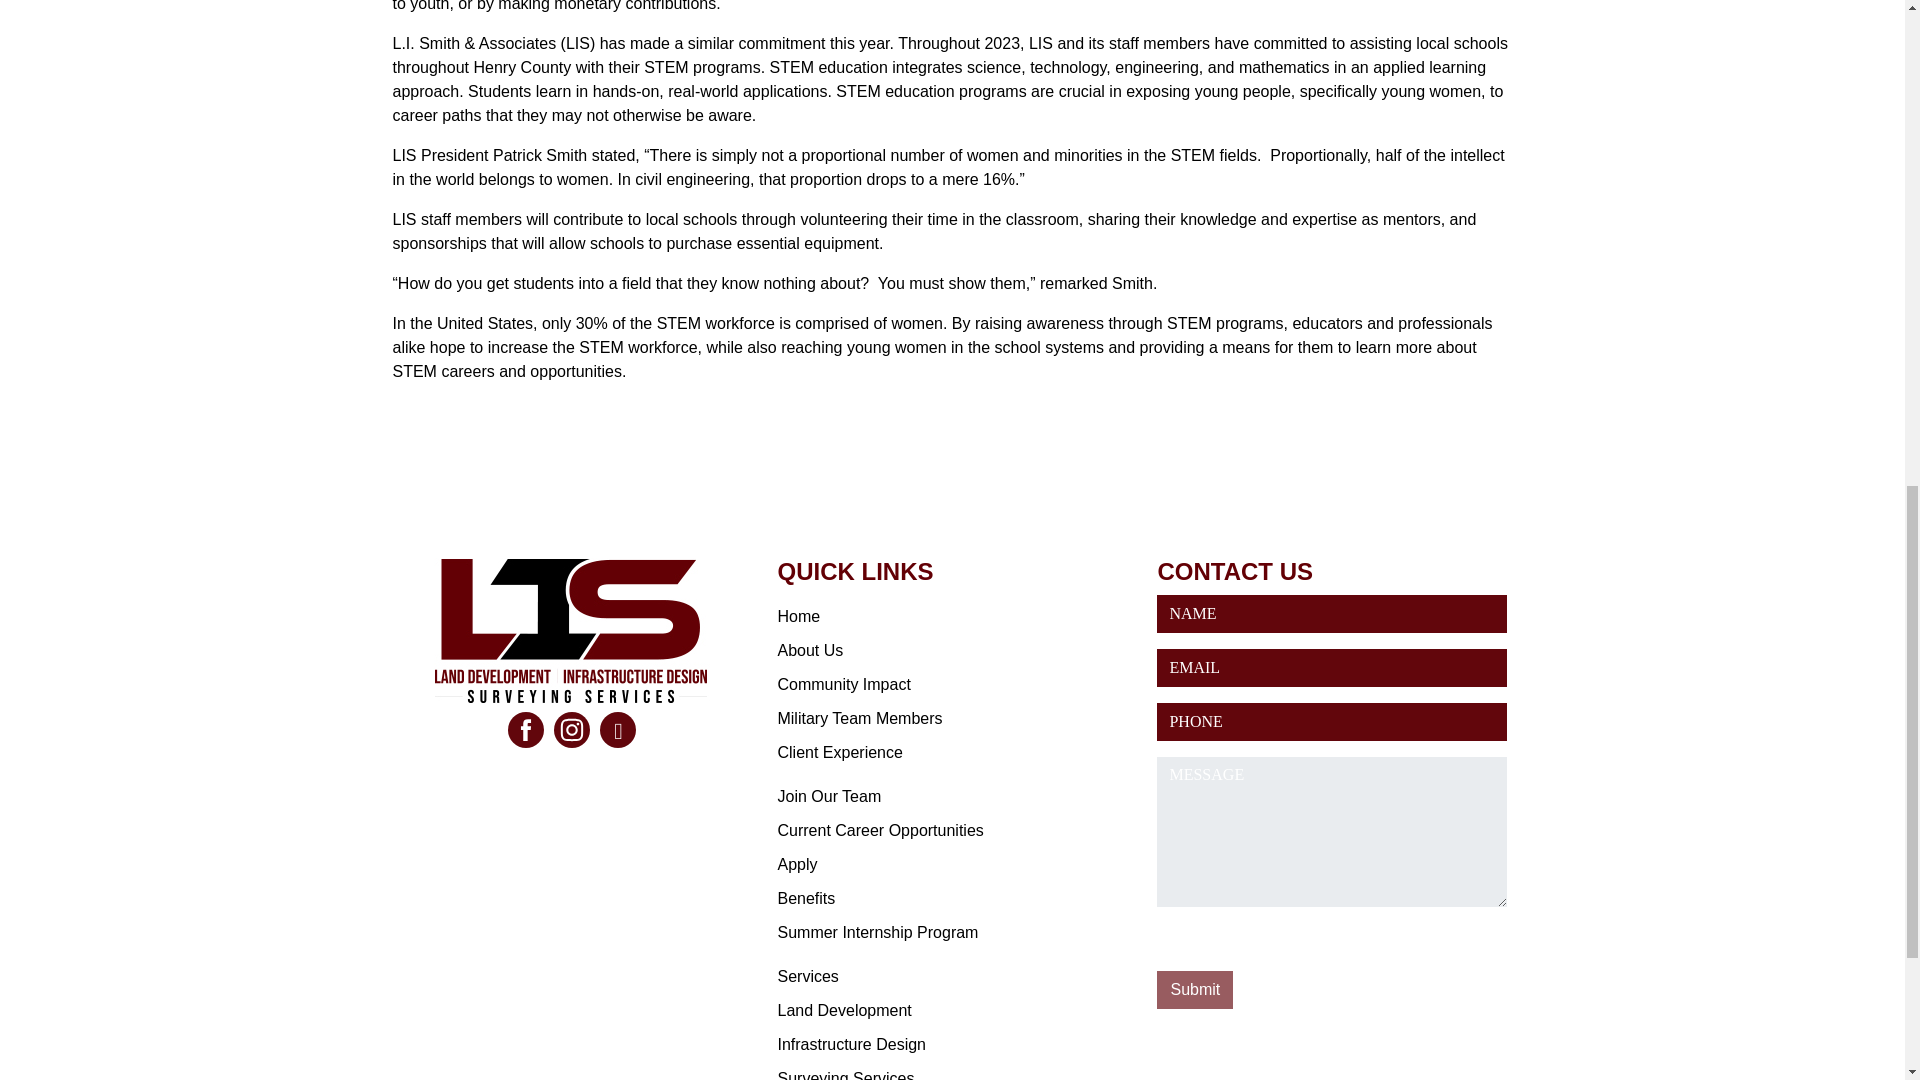  Describe the element at coordinates (810, 650) in the screenshot. I see `About Us` at that location.